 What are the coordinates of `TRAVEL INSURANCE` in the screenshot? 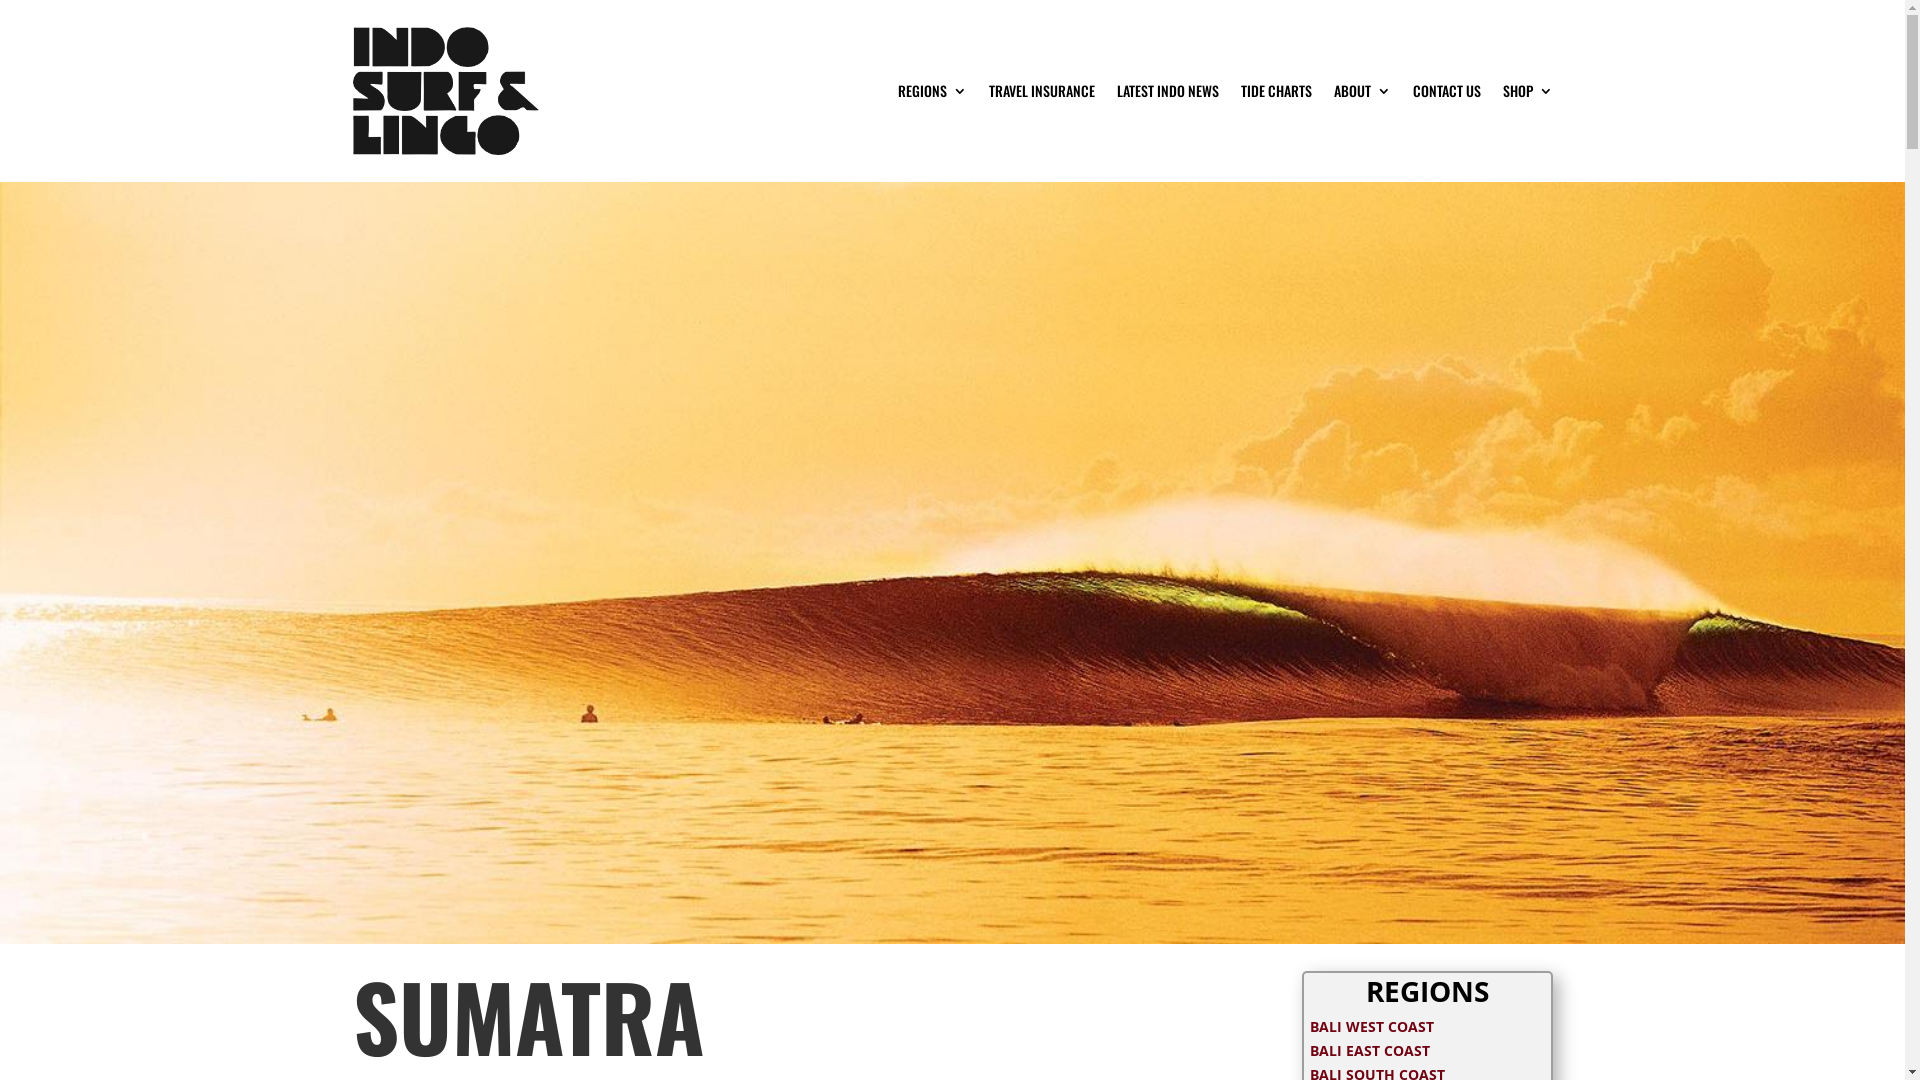 It's located at (1040, 91).